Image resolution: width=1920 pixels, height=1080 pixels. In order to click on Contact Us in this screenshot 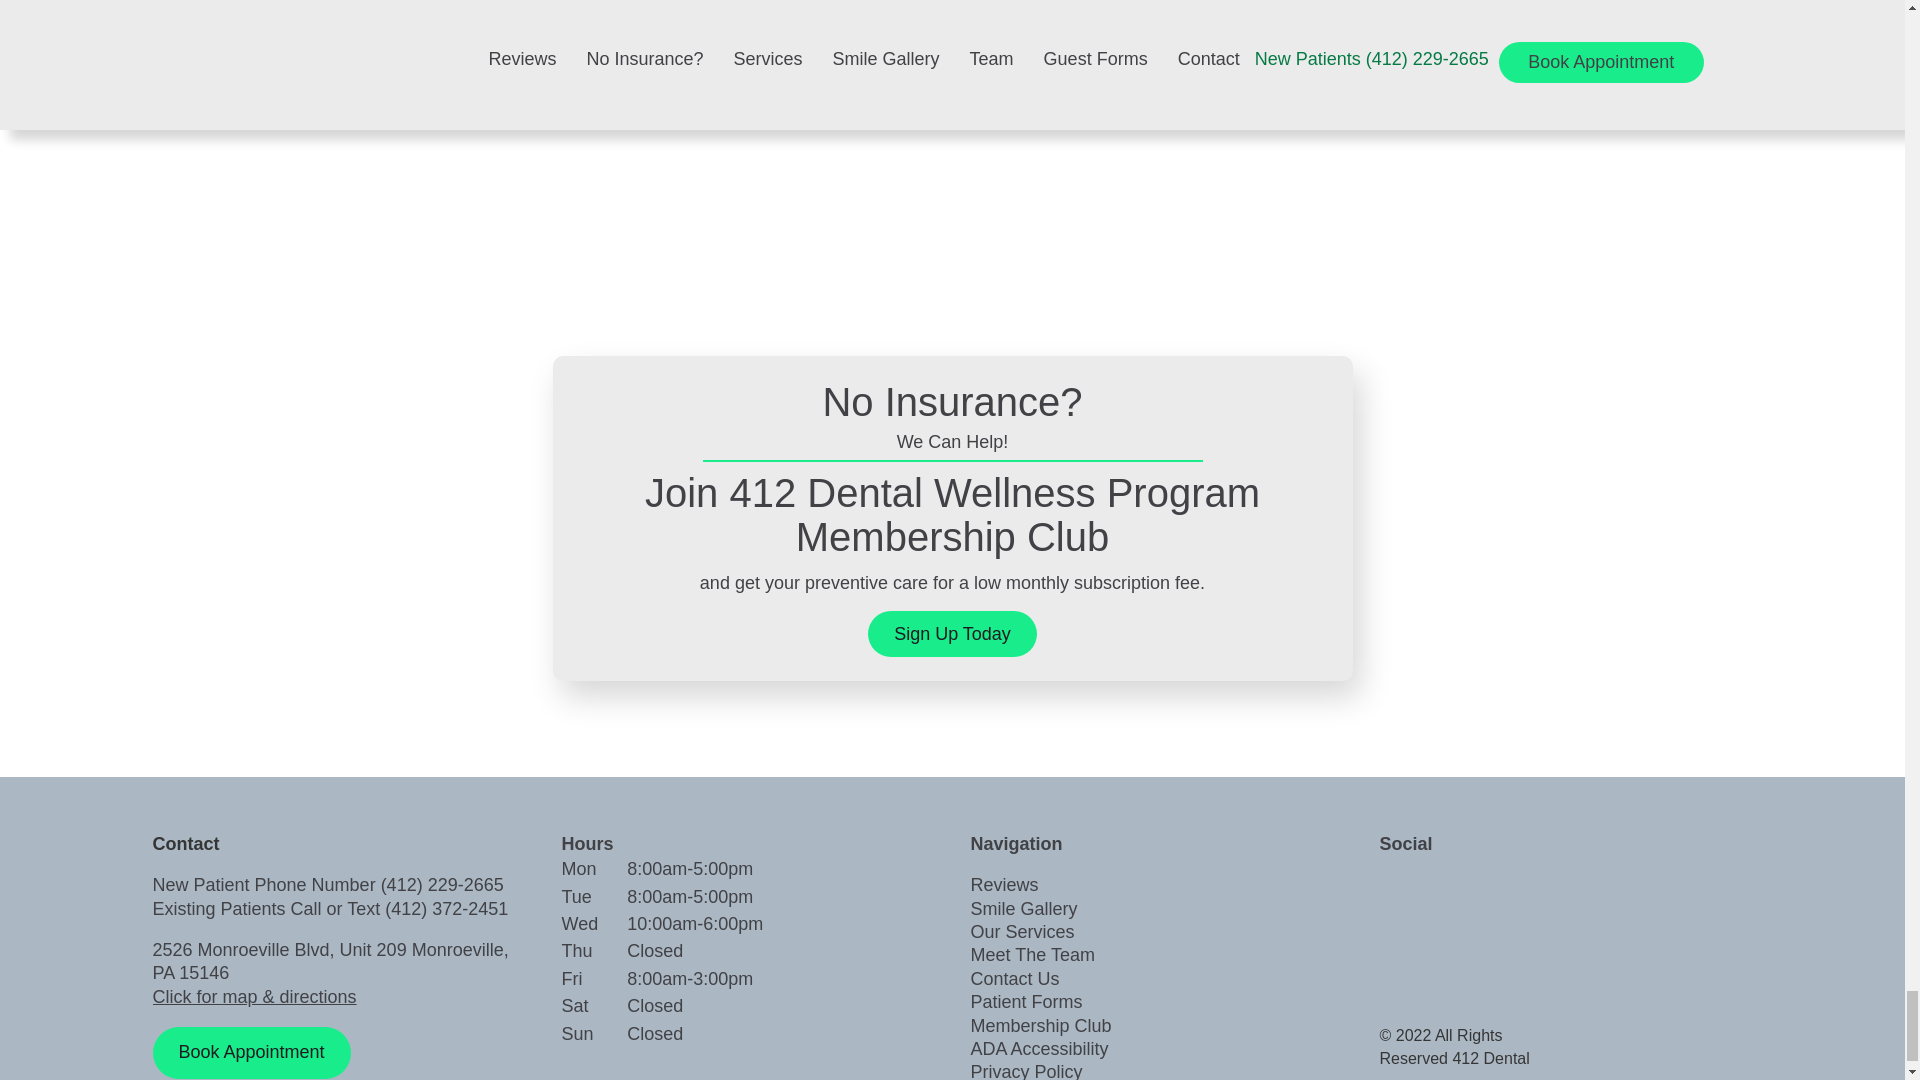, I will do `click(1014, 978)`.